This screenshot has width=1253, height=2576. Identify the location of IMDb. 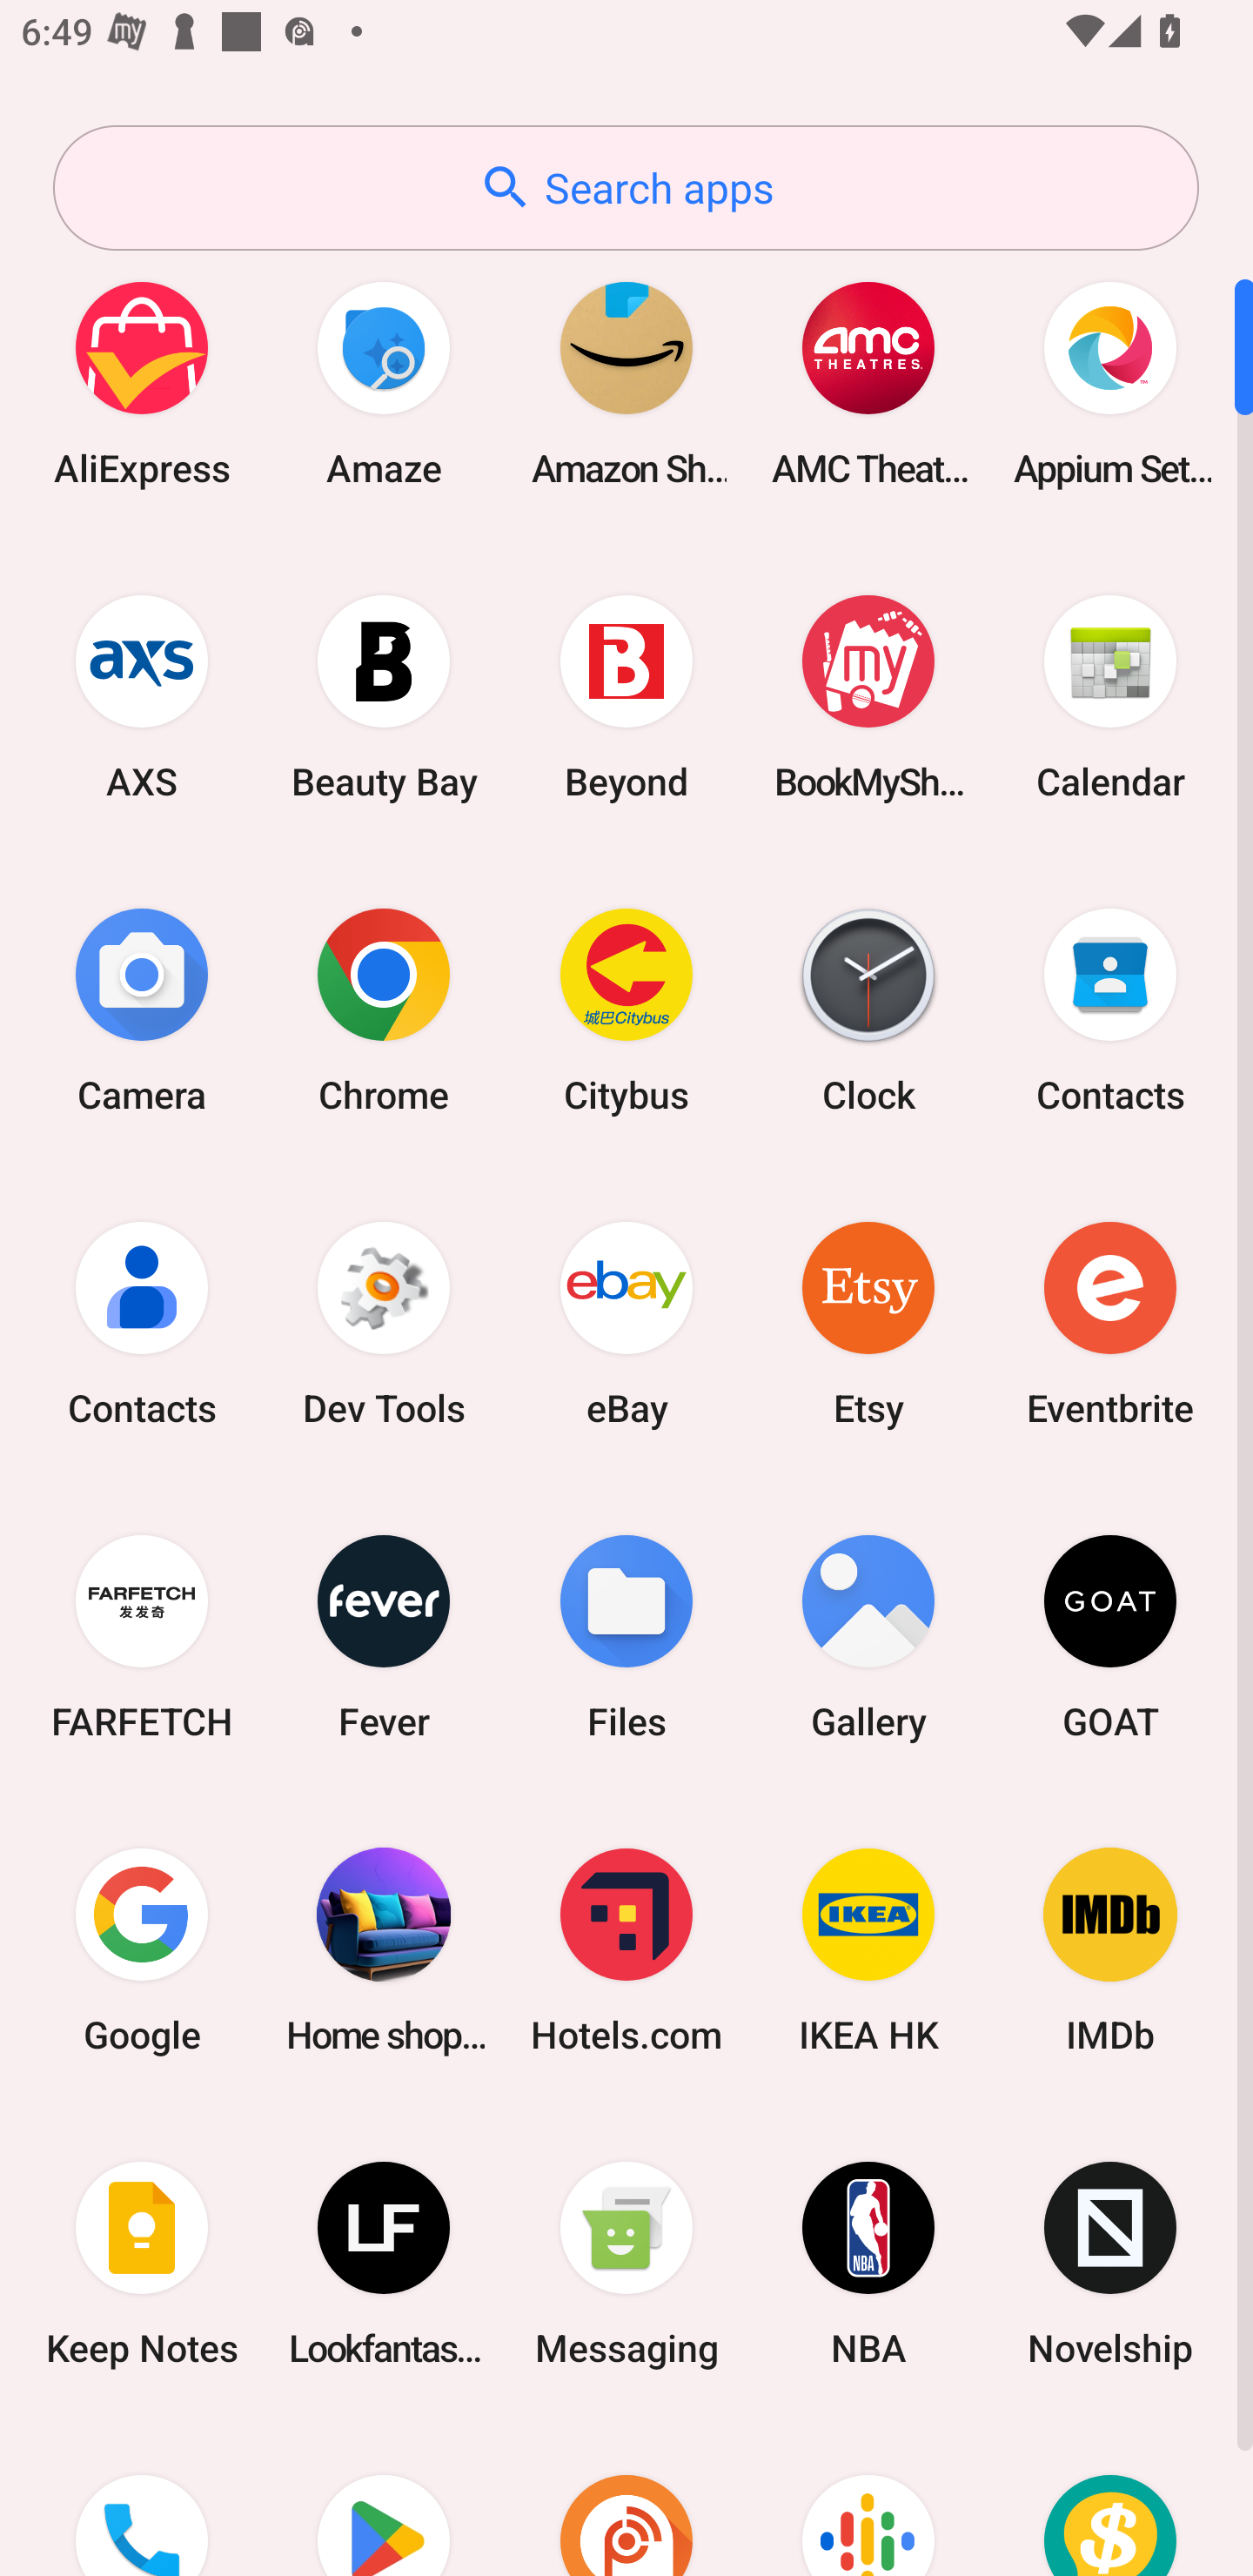
(1110, 1949).